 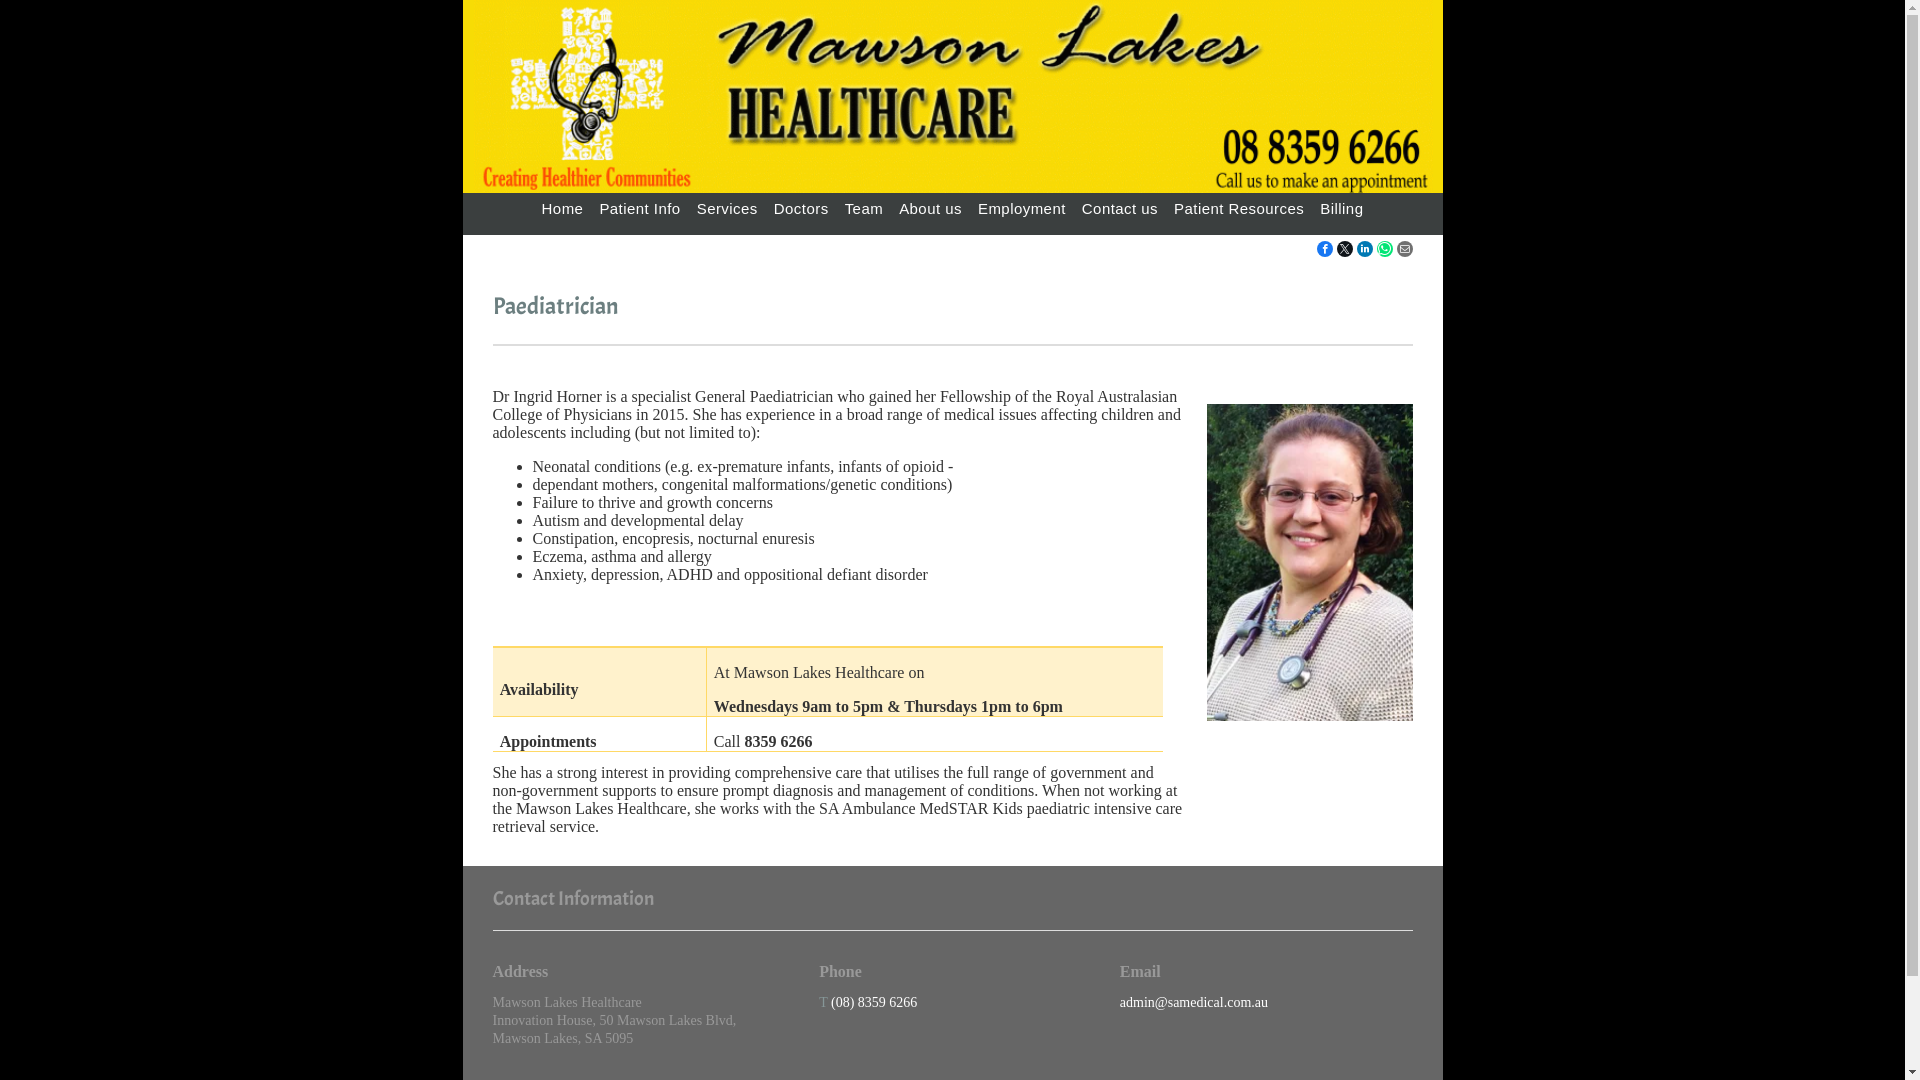 What do you see at coordinates (1022, 210) in the screenshot?
I see `Employment` at bounding box center [1022, 210].